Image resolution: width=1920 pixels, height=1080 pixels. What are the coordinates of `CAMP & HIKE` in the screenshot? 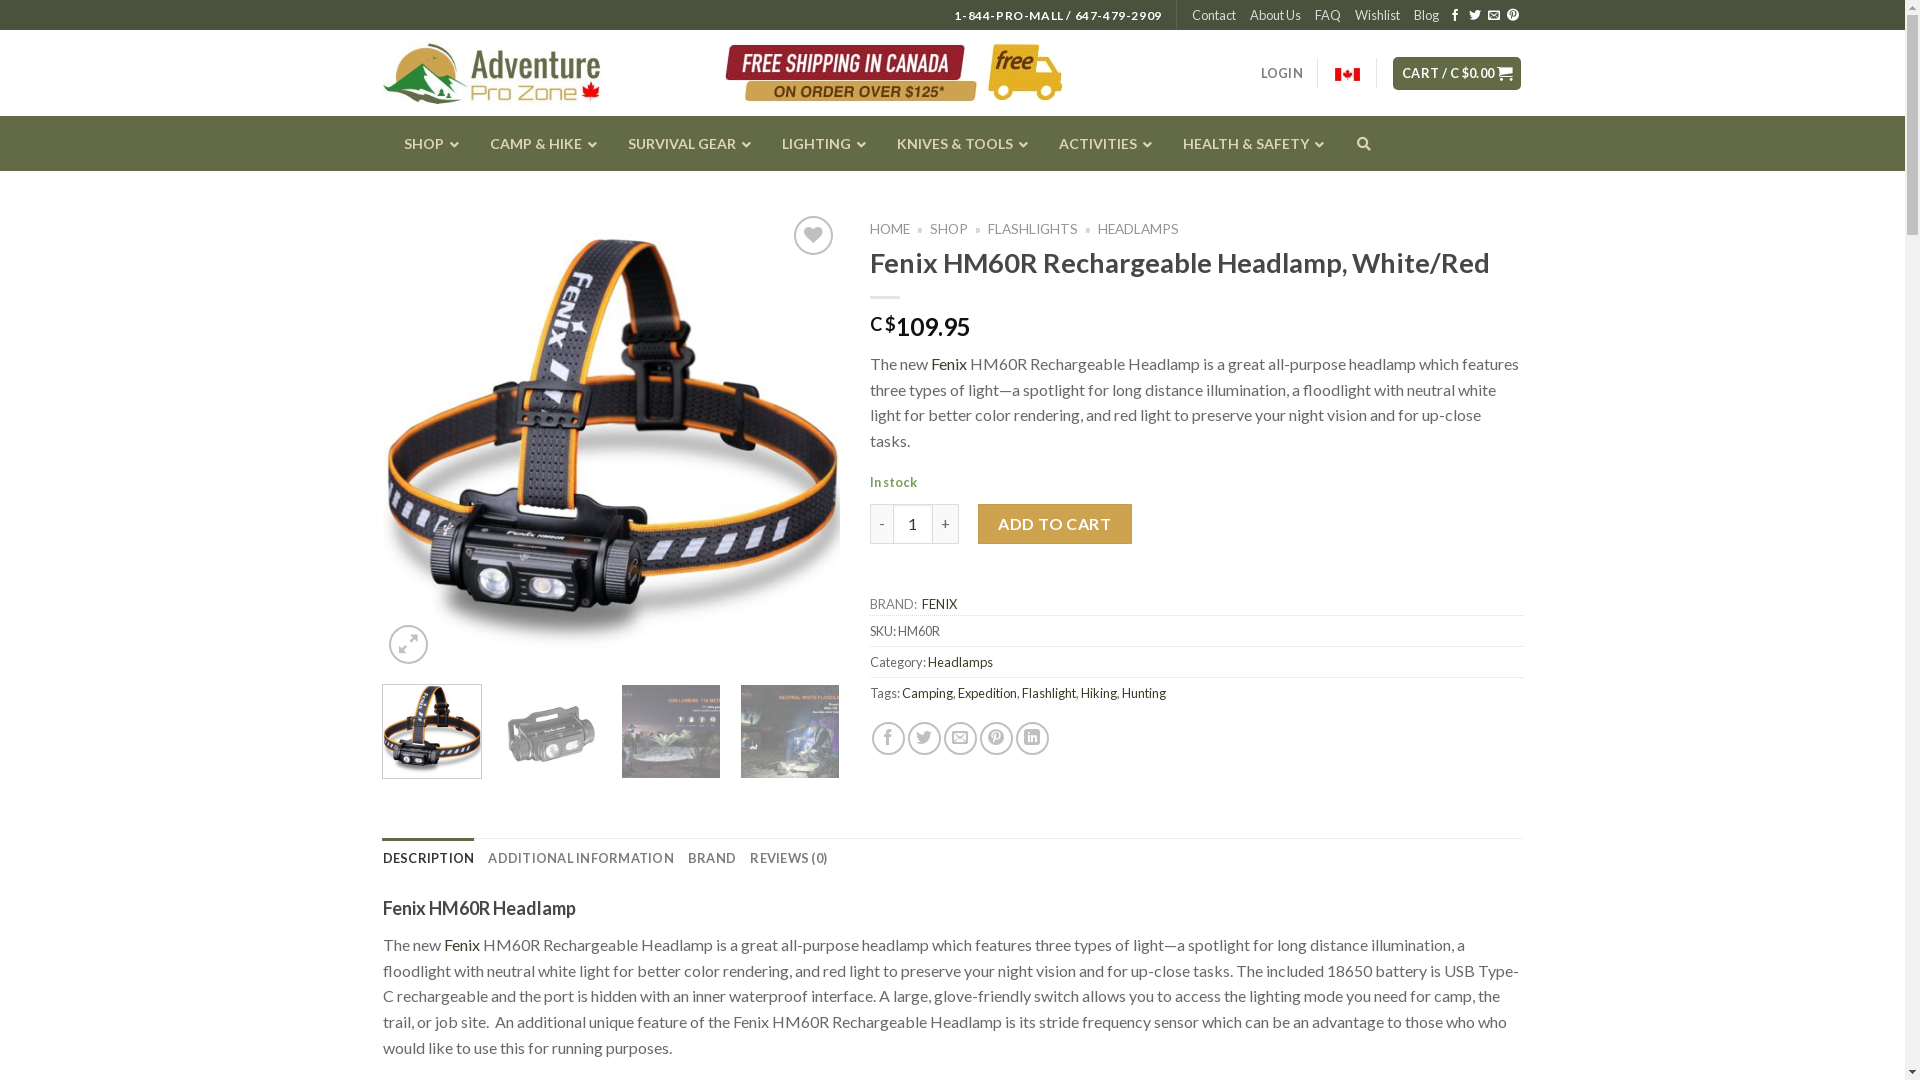 It's located at (537, 144).